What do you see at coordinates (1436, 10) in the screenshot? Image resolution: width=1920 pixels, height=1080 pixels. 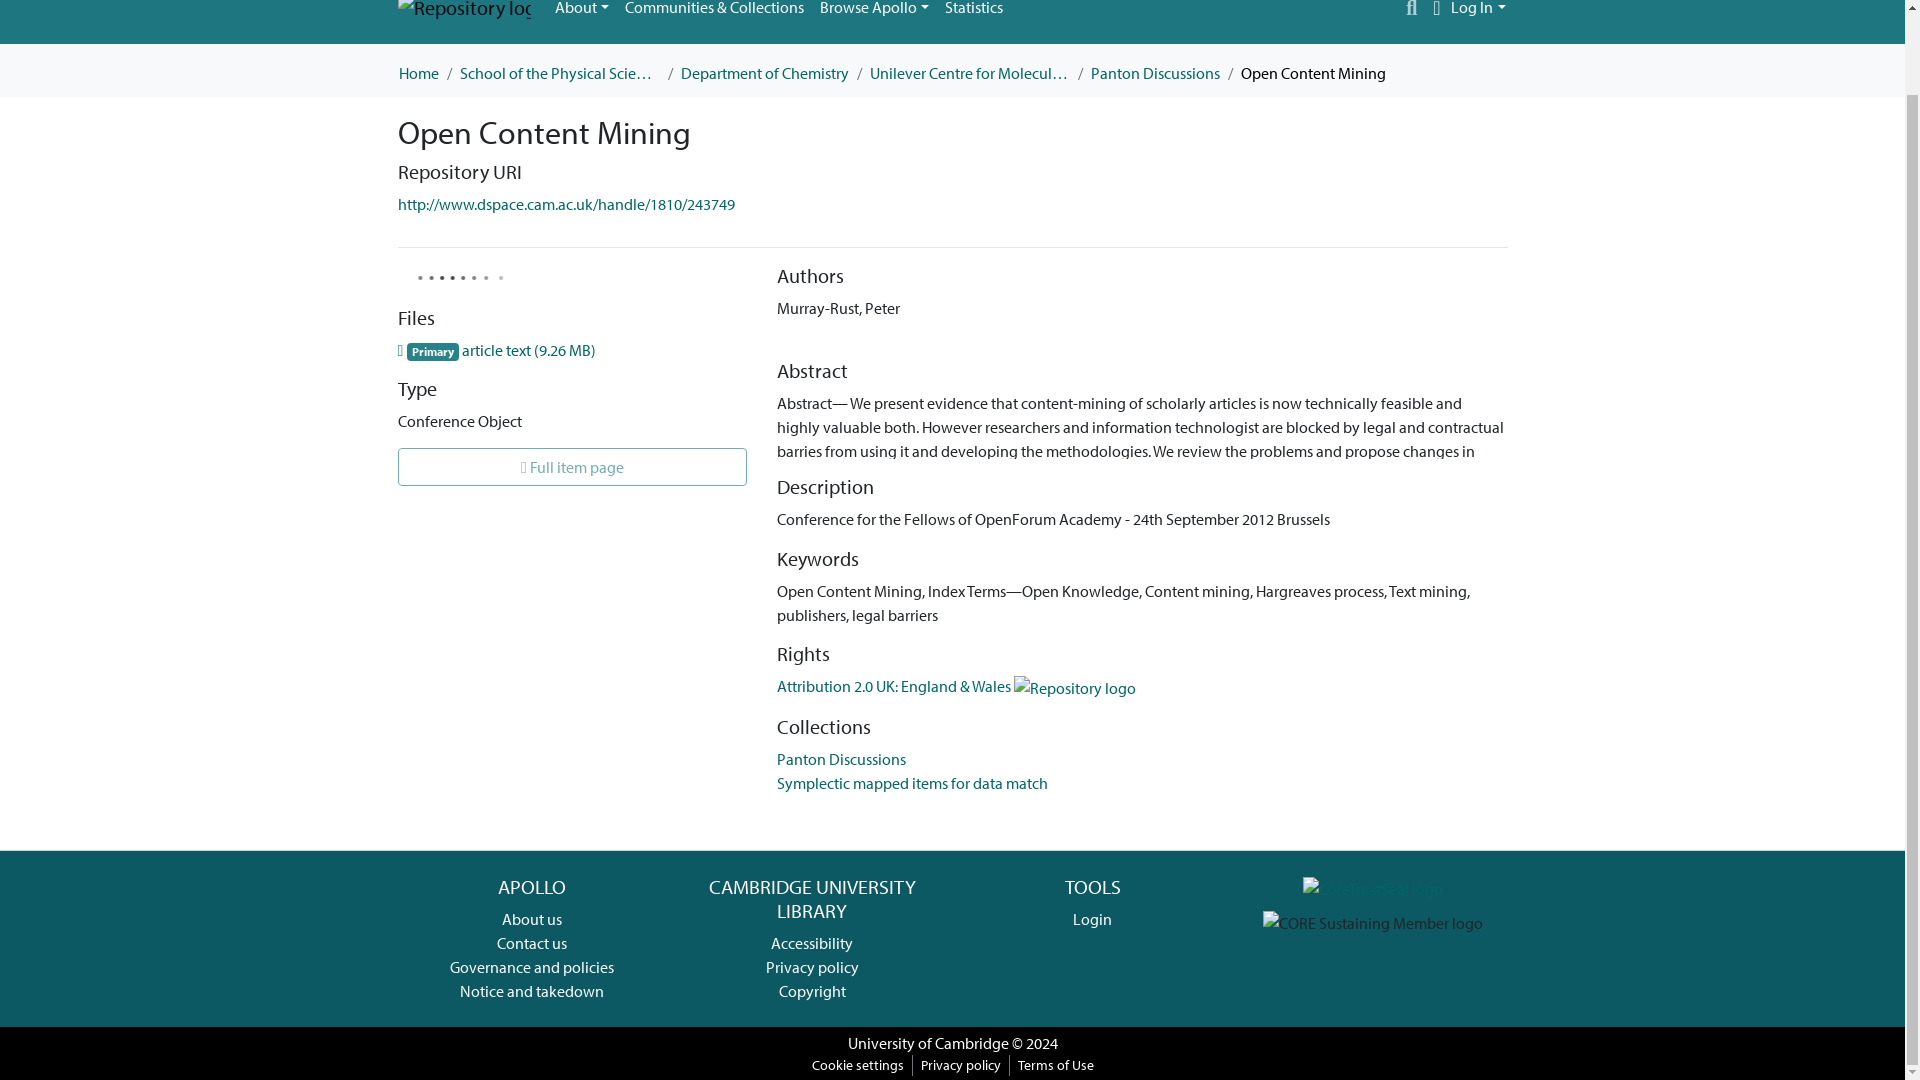 I see `Language switch` at bounding box center [1436, 10].